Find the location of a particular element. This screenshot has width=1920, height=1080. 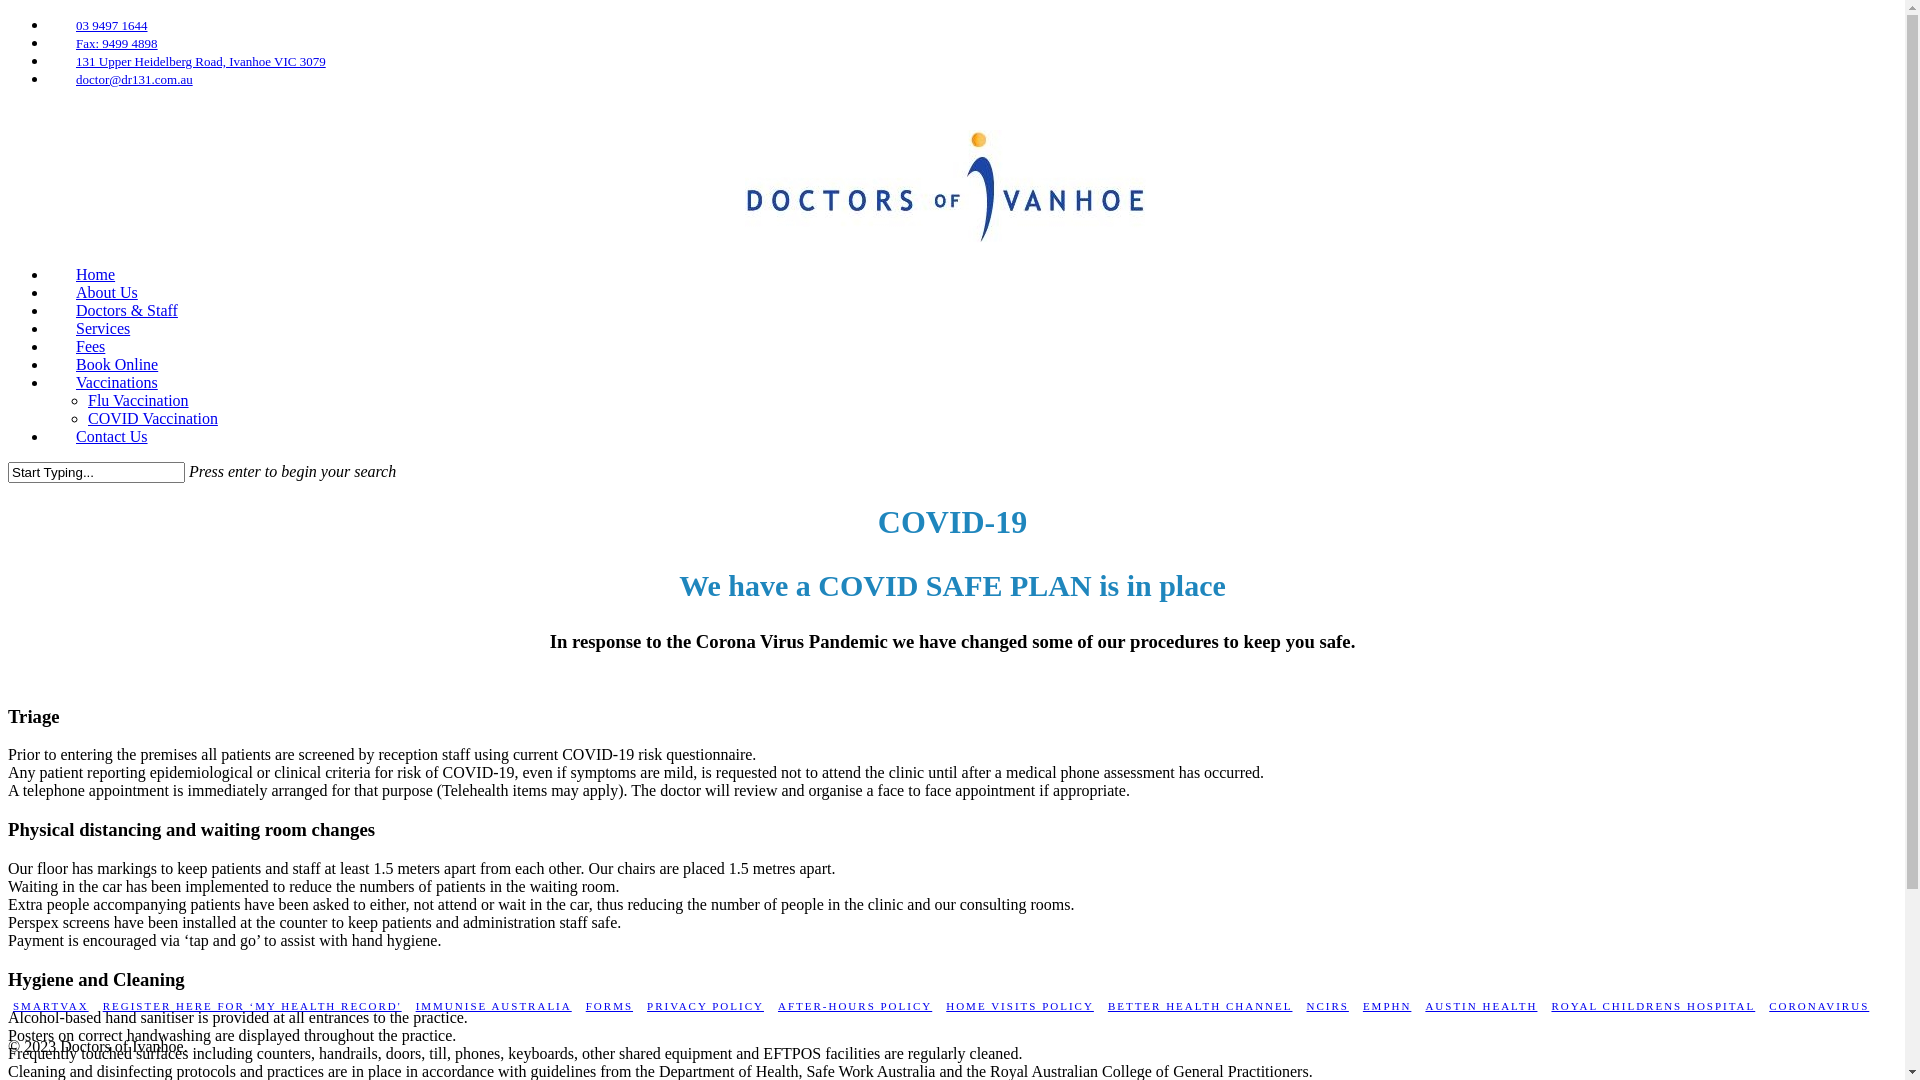

Services is located at coordinates (103, 328).